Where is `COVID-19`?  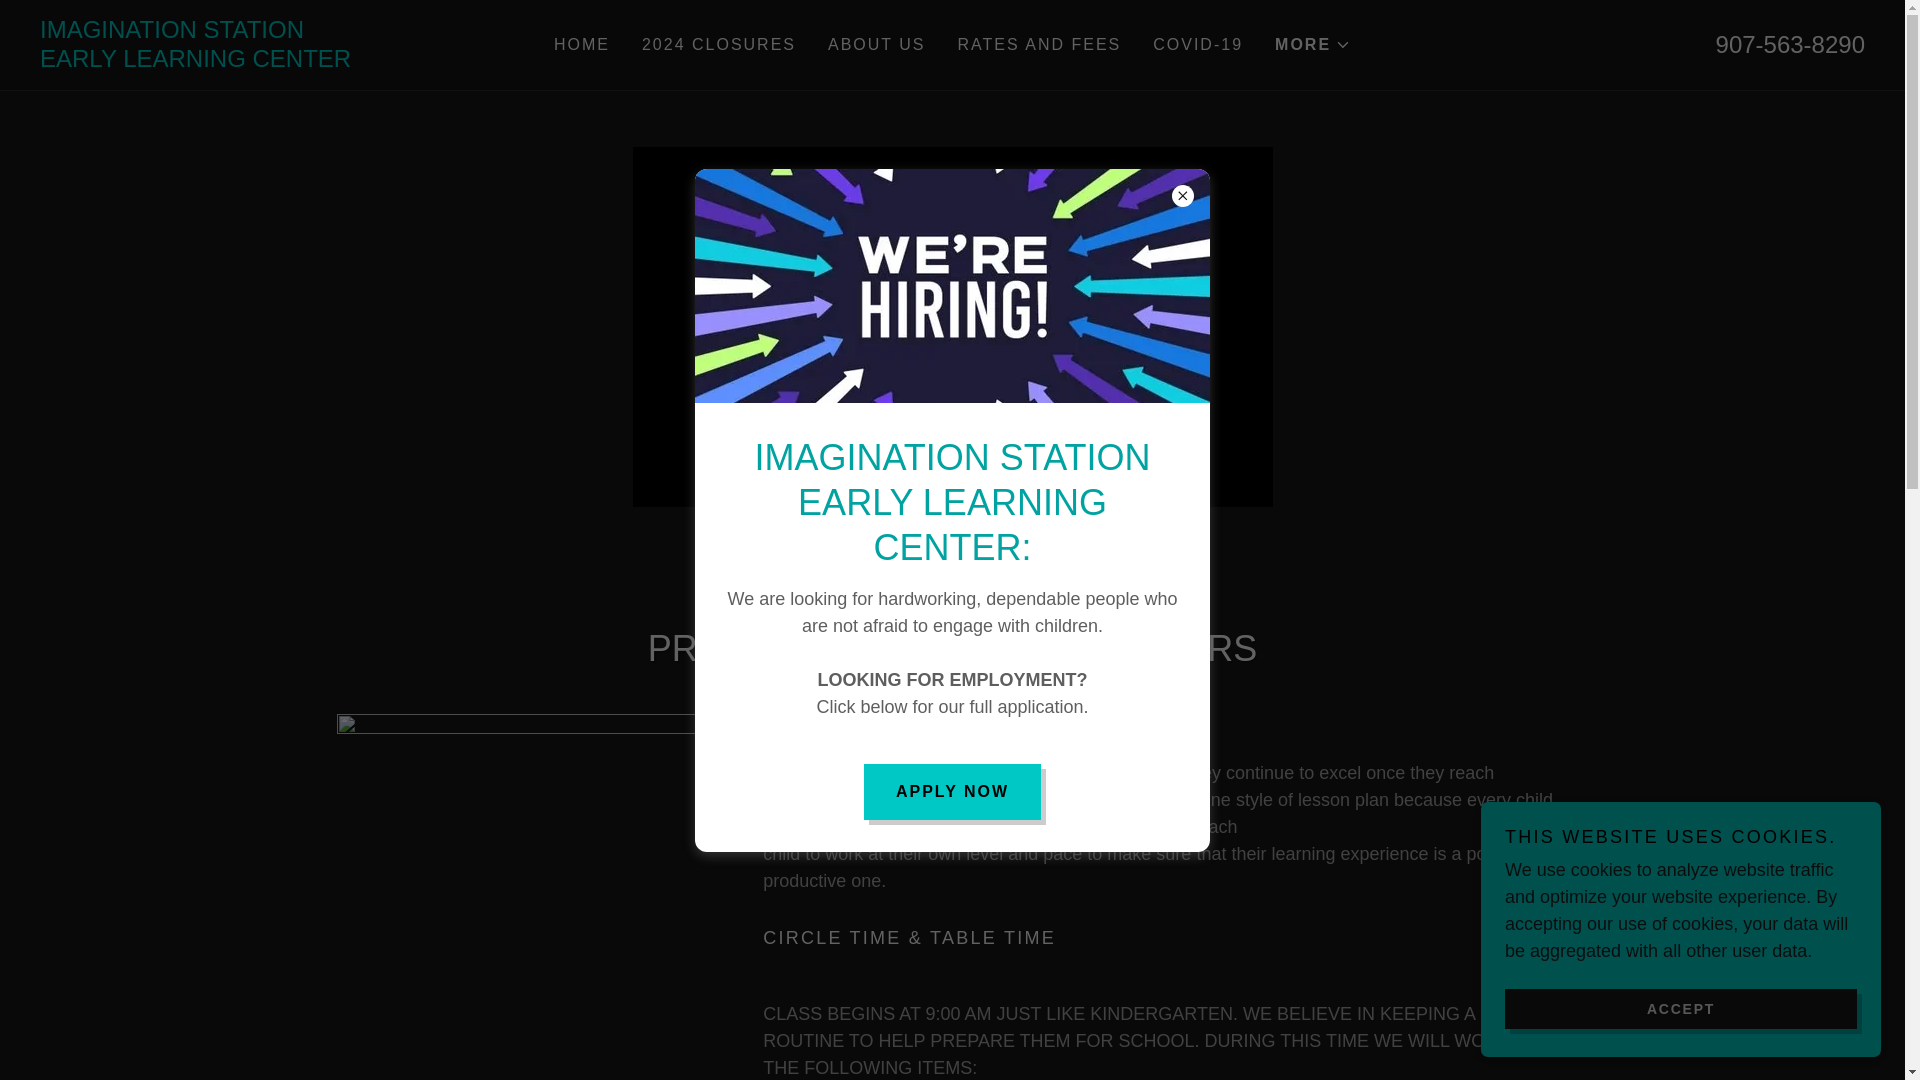
COVID-19 is located at coordinates (1790, 44).